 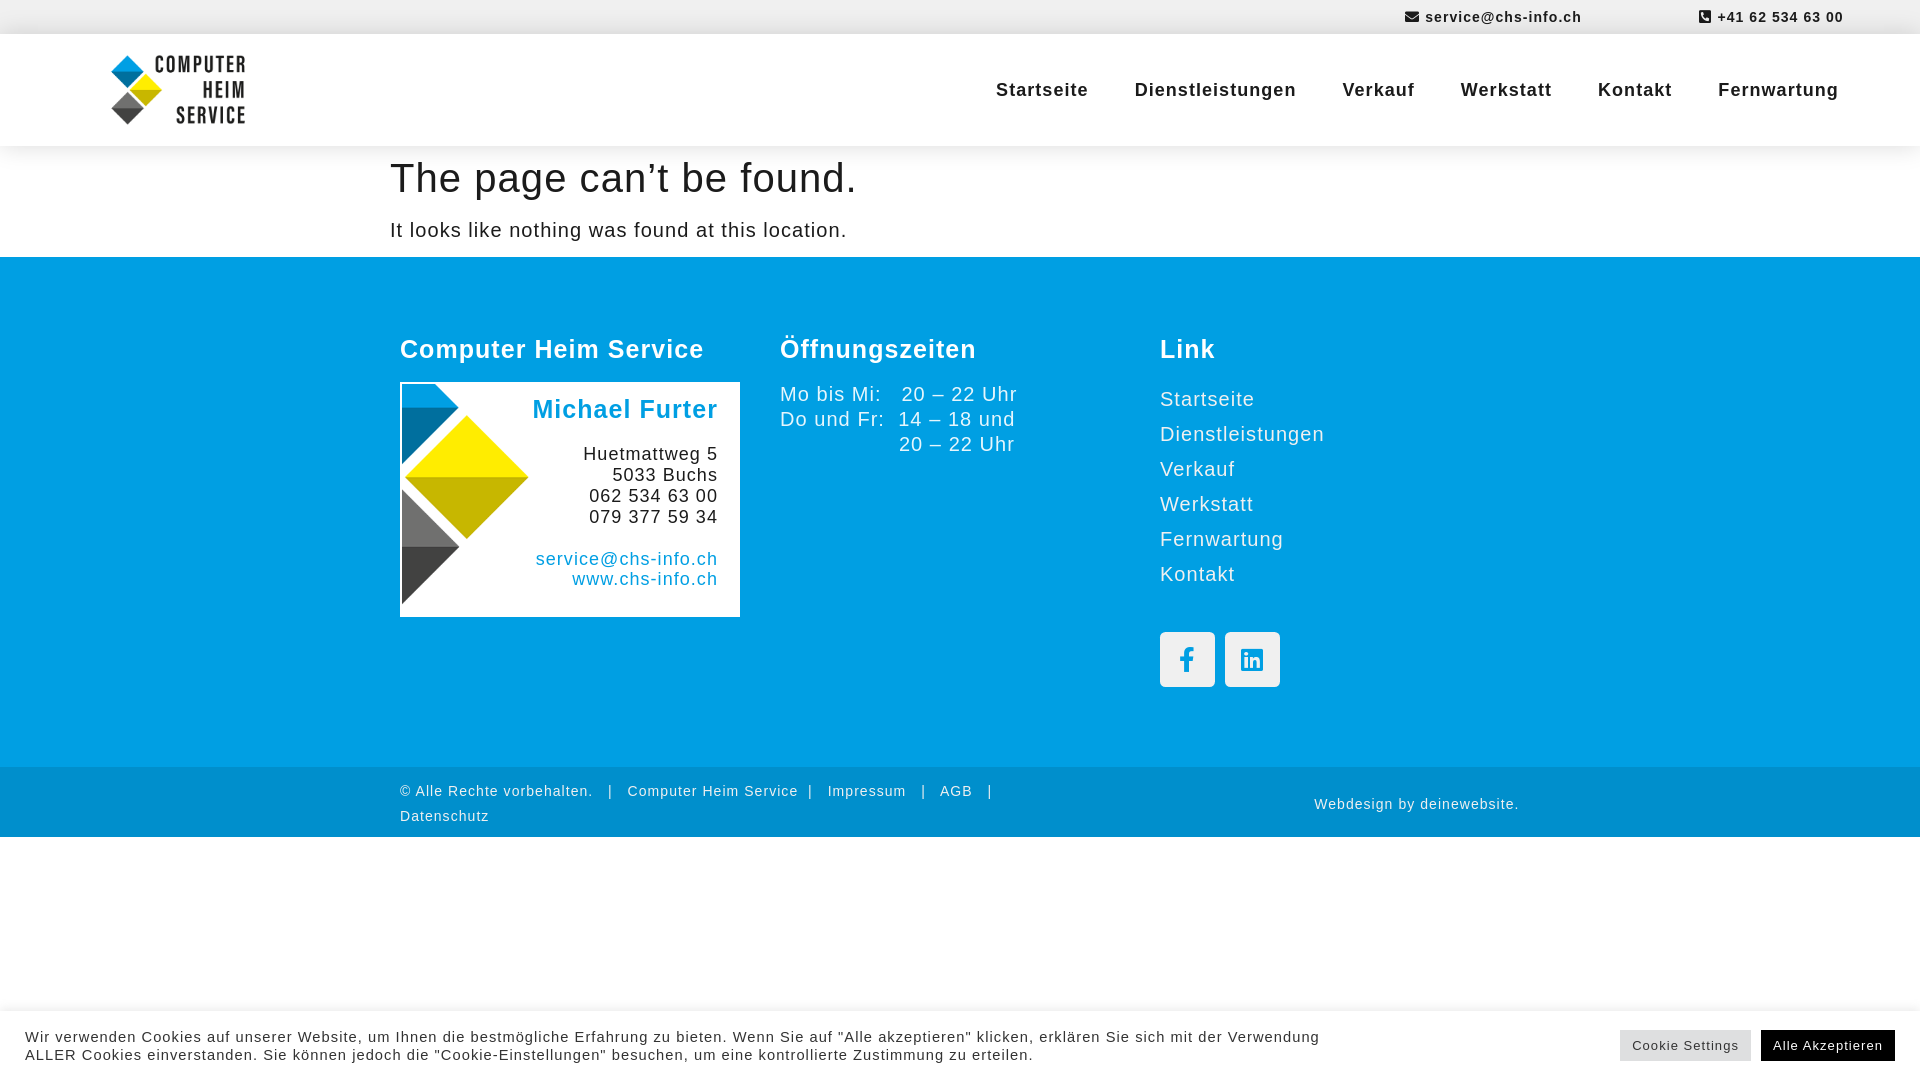 What do you see at coordinates (1216, 90) in the screenshot?
I see `Dienstleistungen` at bounding box center [1216, 90].